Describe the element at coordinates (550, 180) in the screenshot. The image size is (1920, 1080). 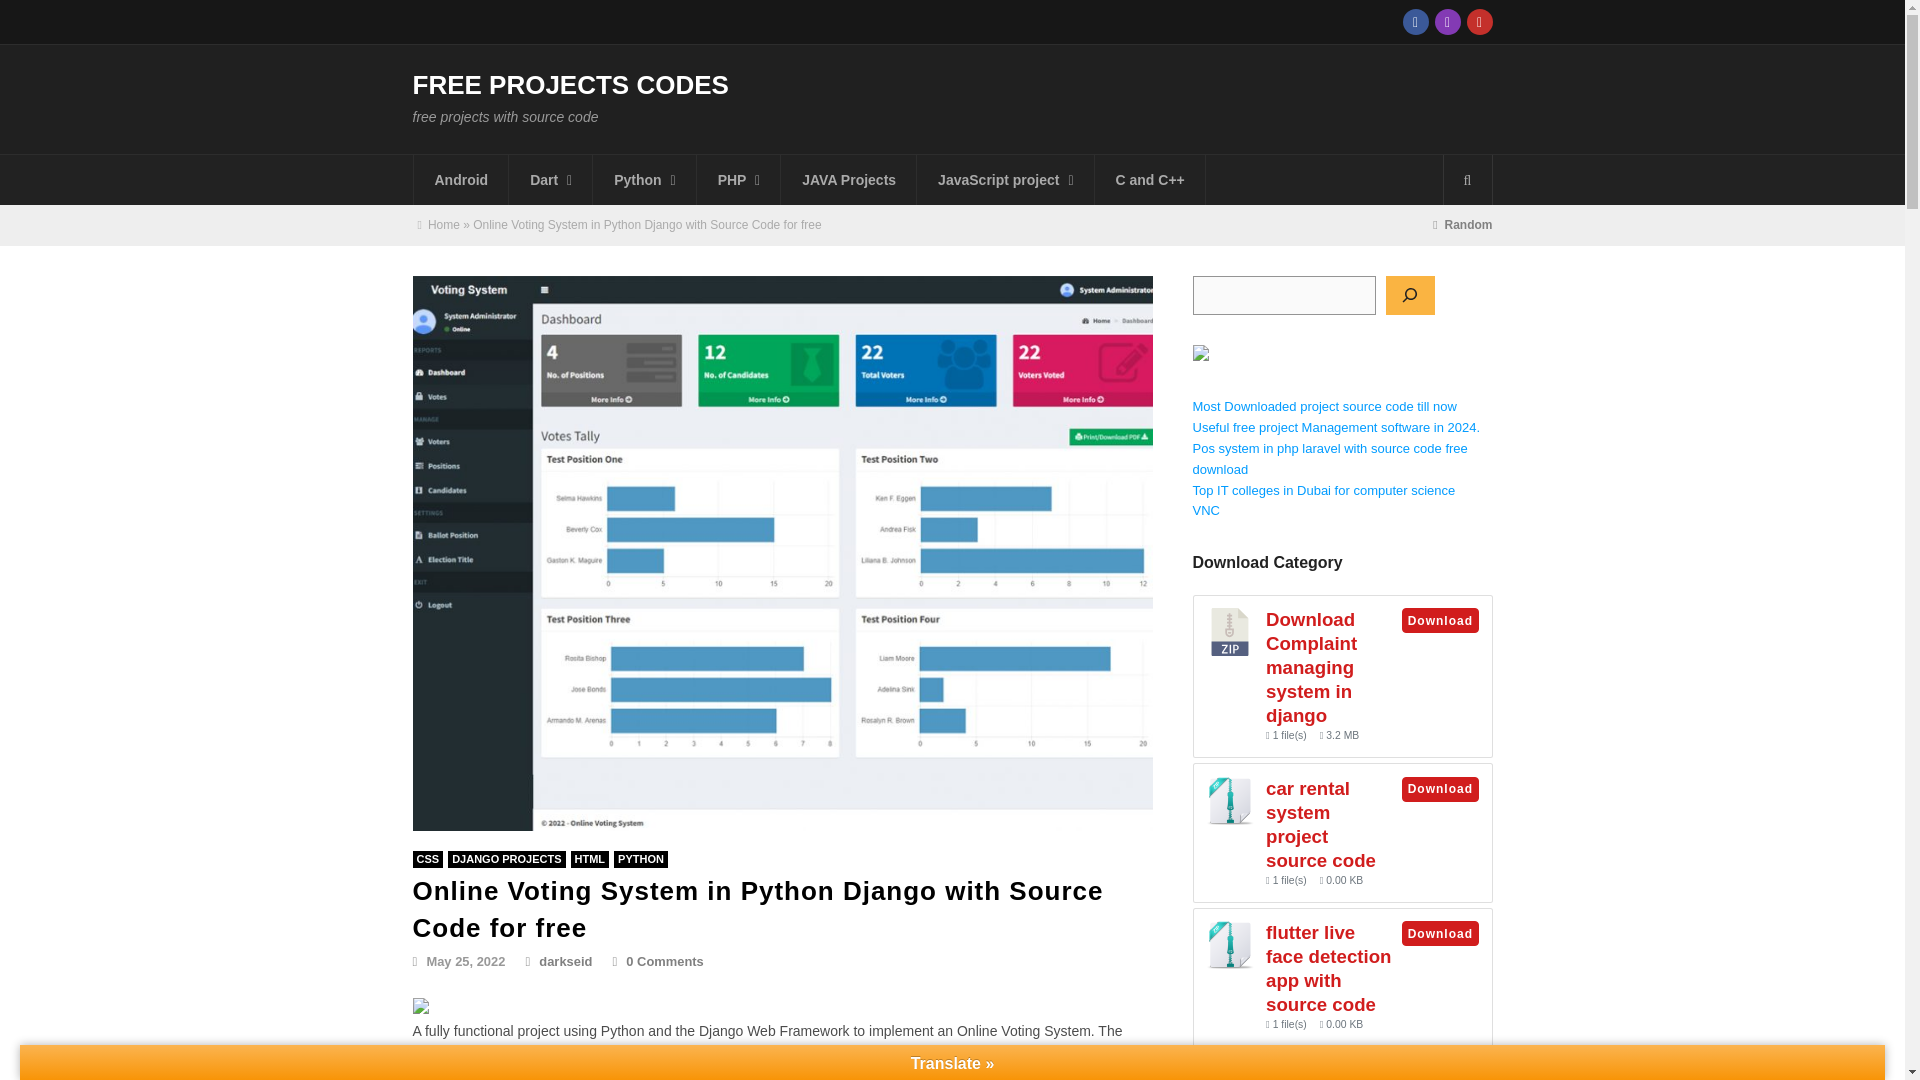
I see `Dart` at that location.